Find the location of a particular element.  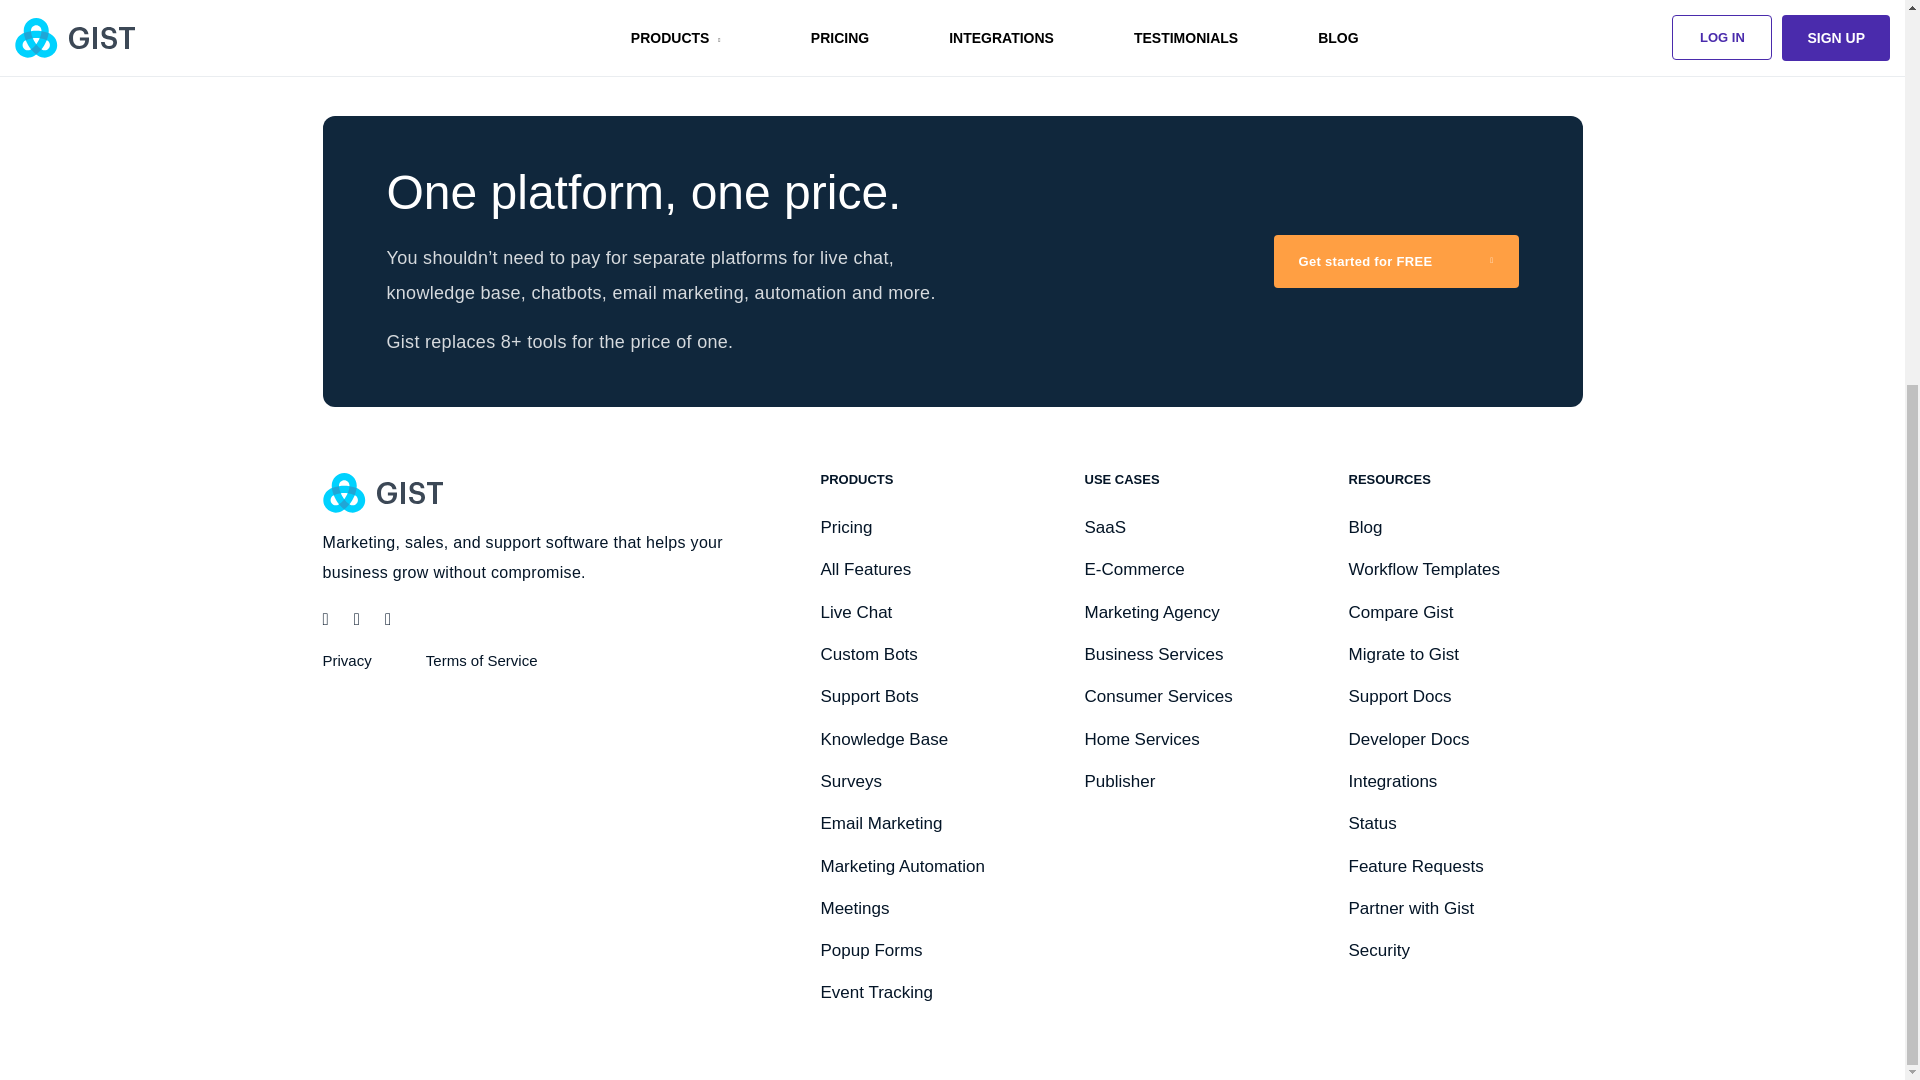

Pricing is located at coordinates (845, 527).